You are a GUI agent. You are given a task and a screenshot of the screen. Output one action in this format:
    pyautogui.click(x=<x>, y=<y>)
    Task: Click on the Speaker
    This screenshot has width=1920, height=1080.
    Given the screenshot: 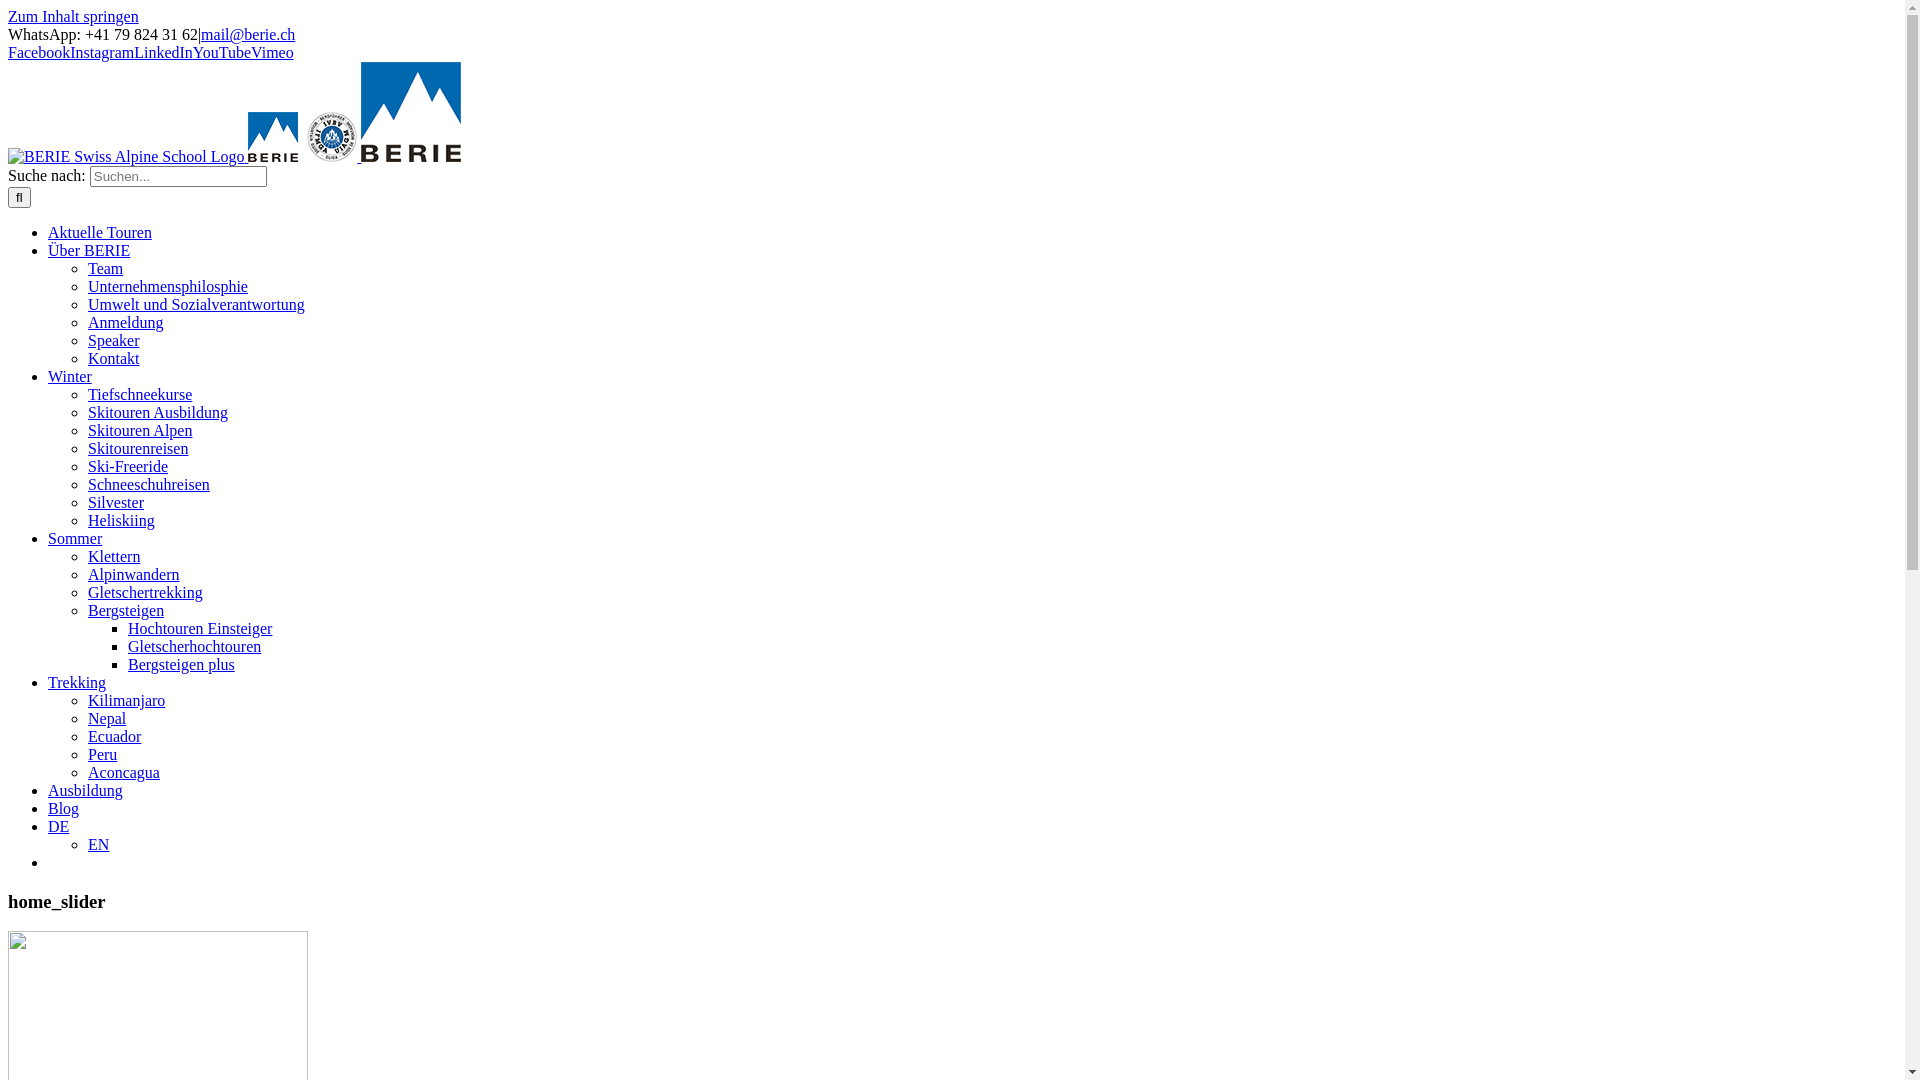 What is the action you would take?
    pyautogui.click(x=114, y=340)
    